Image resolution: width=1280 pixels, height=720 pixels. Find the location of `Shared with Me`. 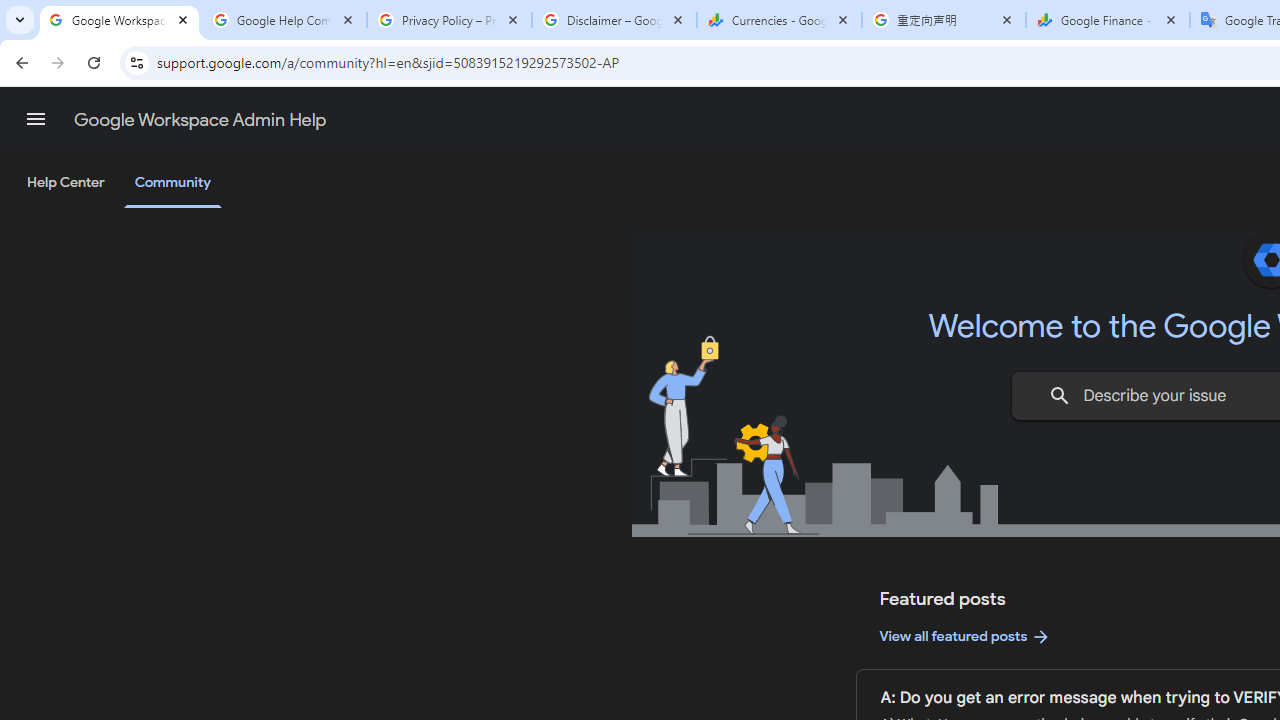

Shared with Me is located at coordinates (508, 256).